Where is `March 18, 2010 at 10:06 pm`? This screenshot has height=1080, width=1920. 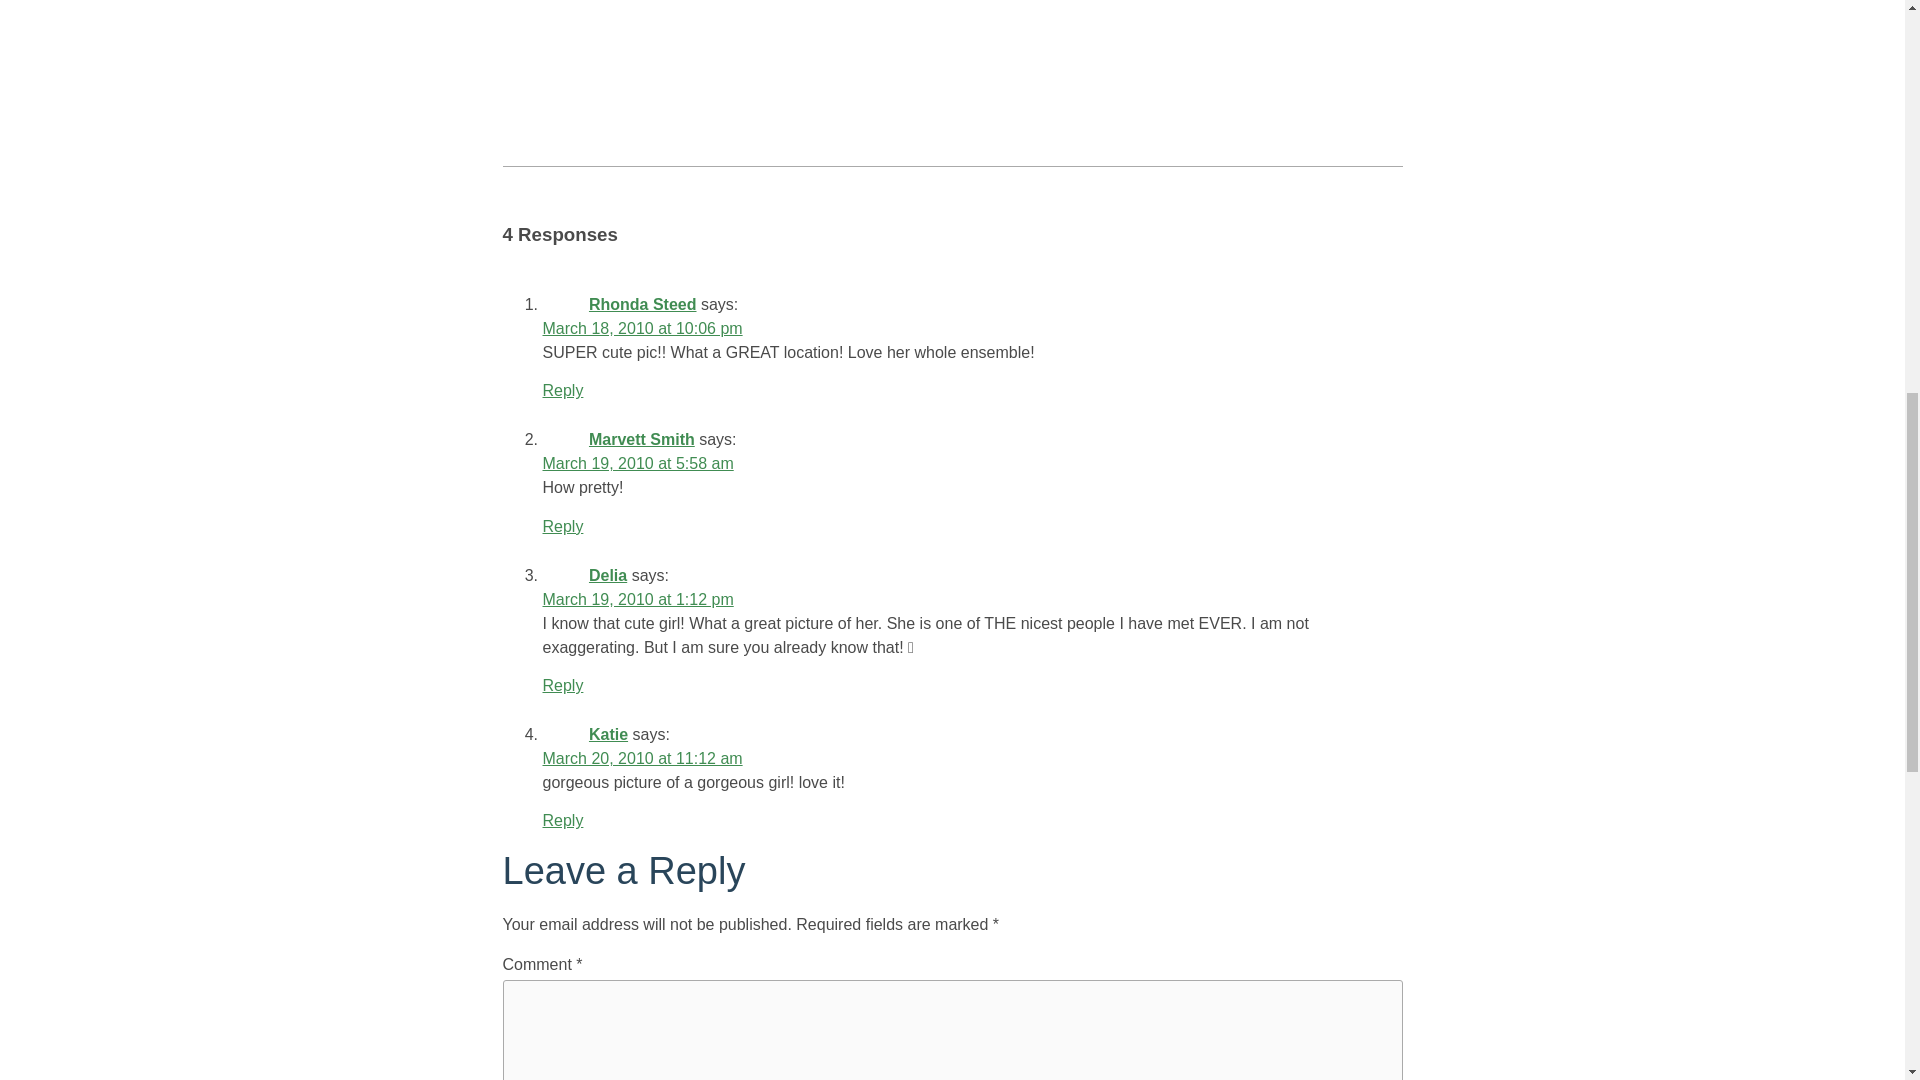
March 18, 2010 at 10:06 pm is located at coordinates (641, 328).